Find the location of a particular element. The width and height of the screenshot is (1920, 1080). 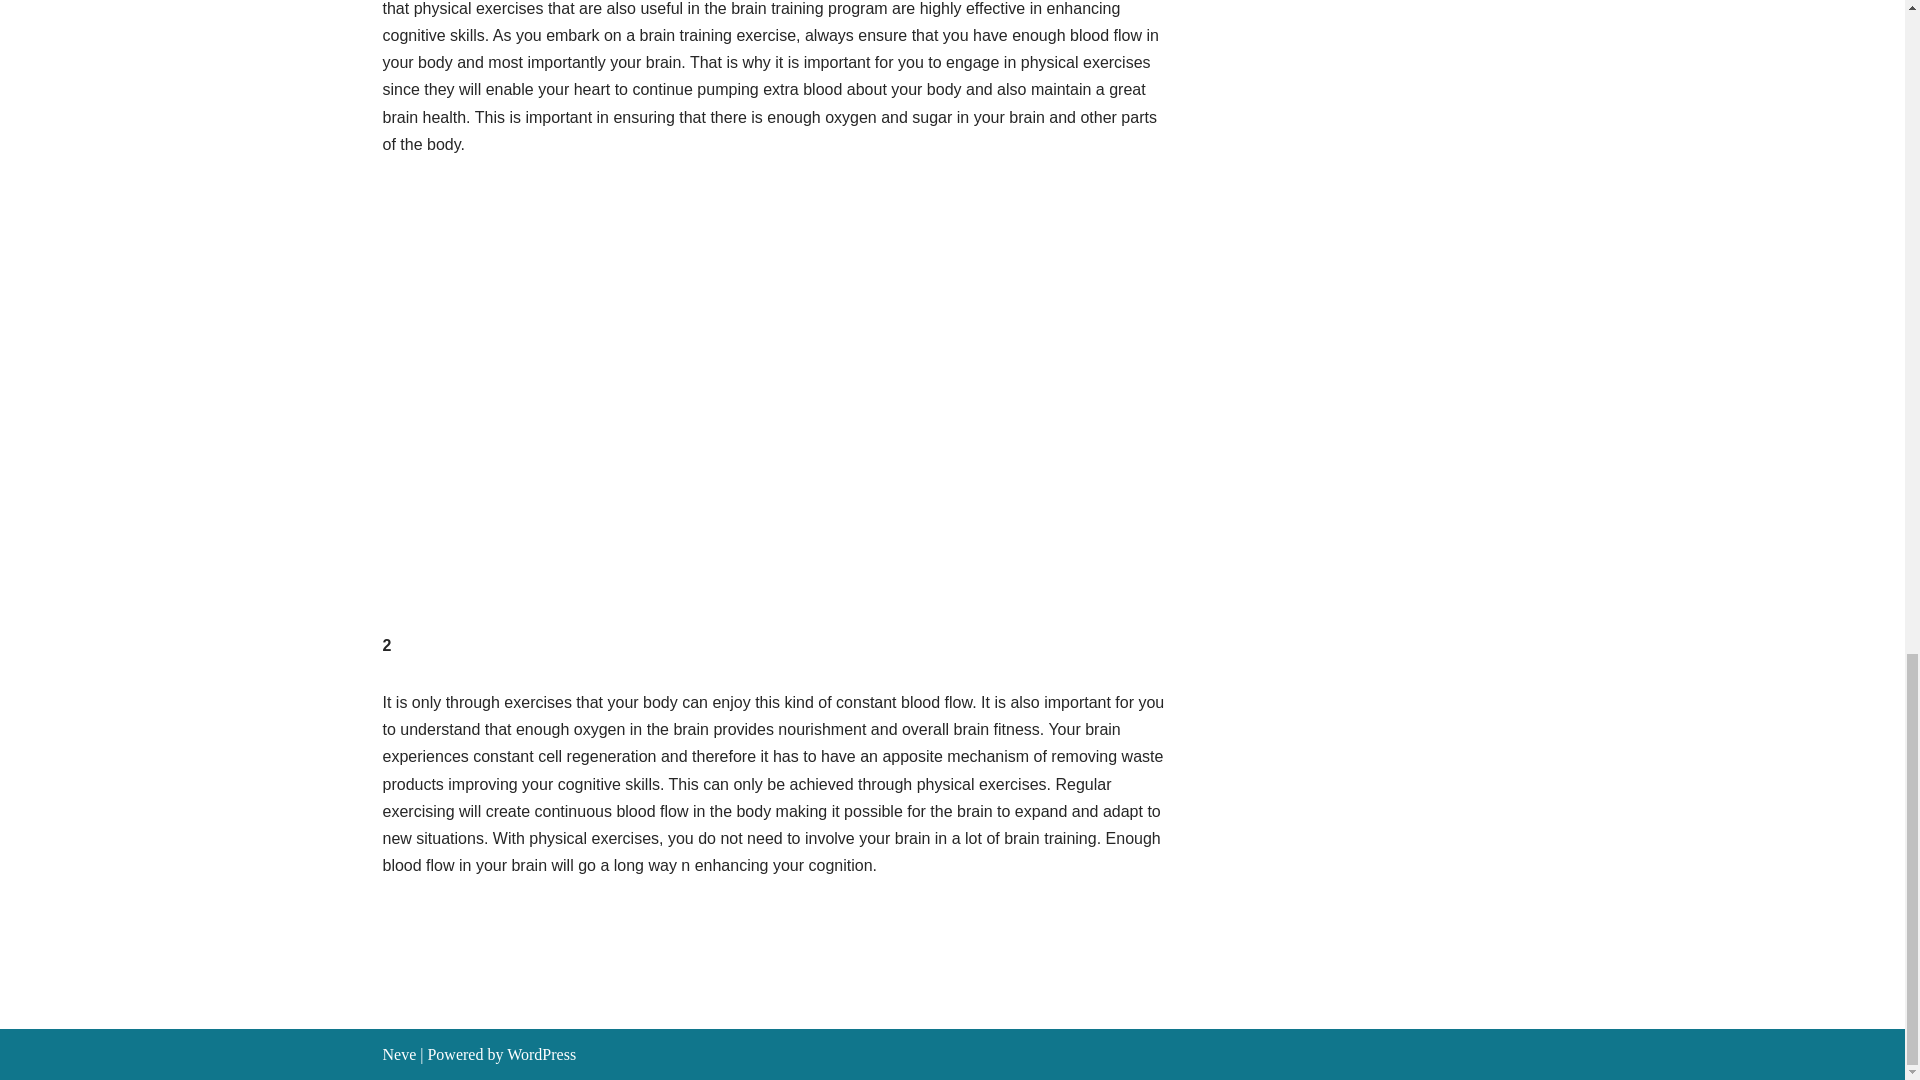

Neve is located at coordinates (399, 1054).